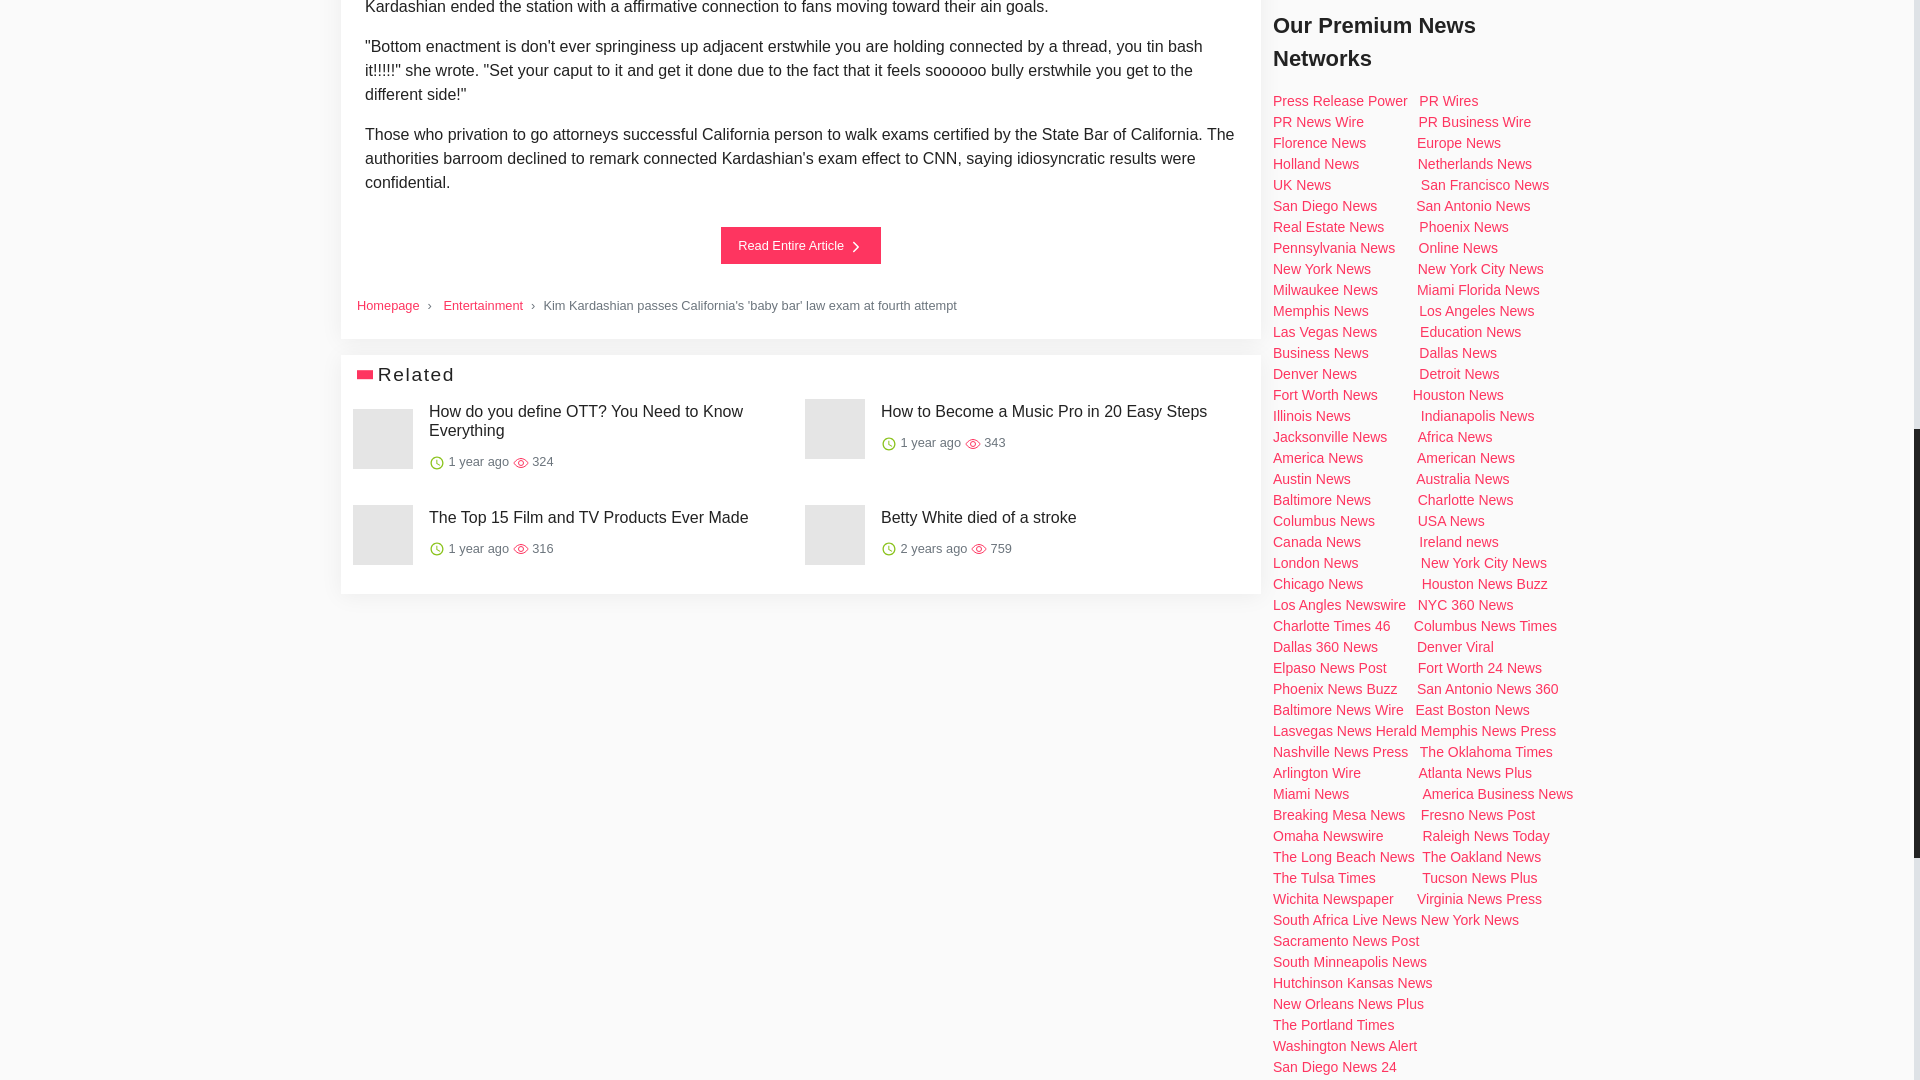 This screenshot has width=1920, height=1080. I want to click on How to Become a Music Pro in 20 Easy Steps, so click(1044, 411).